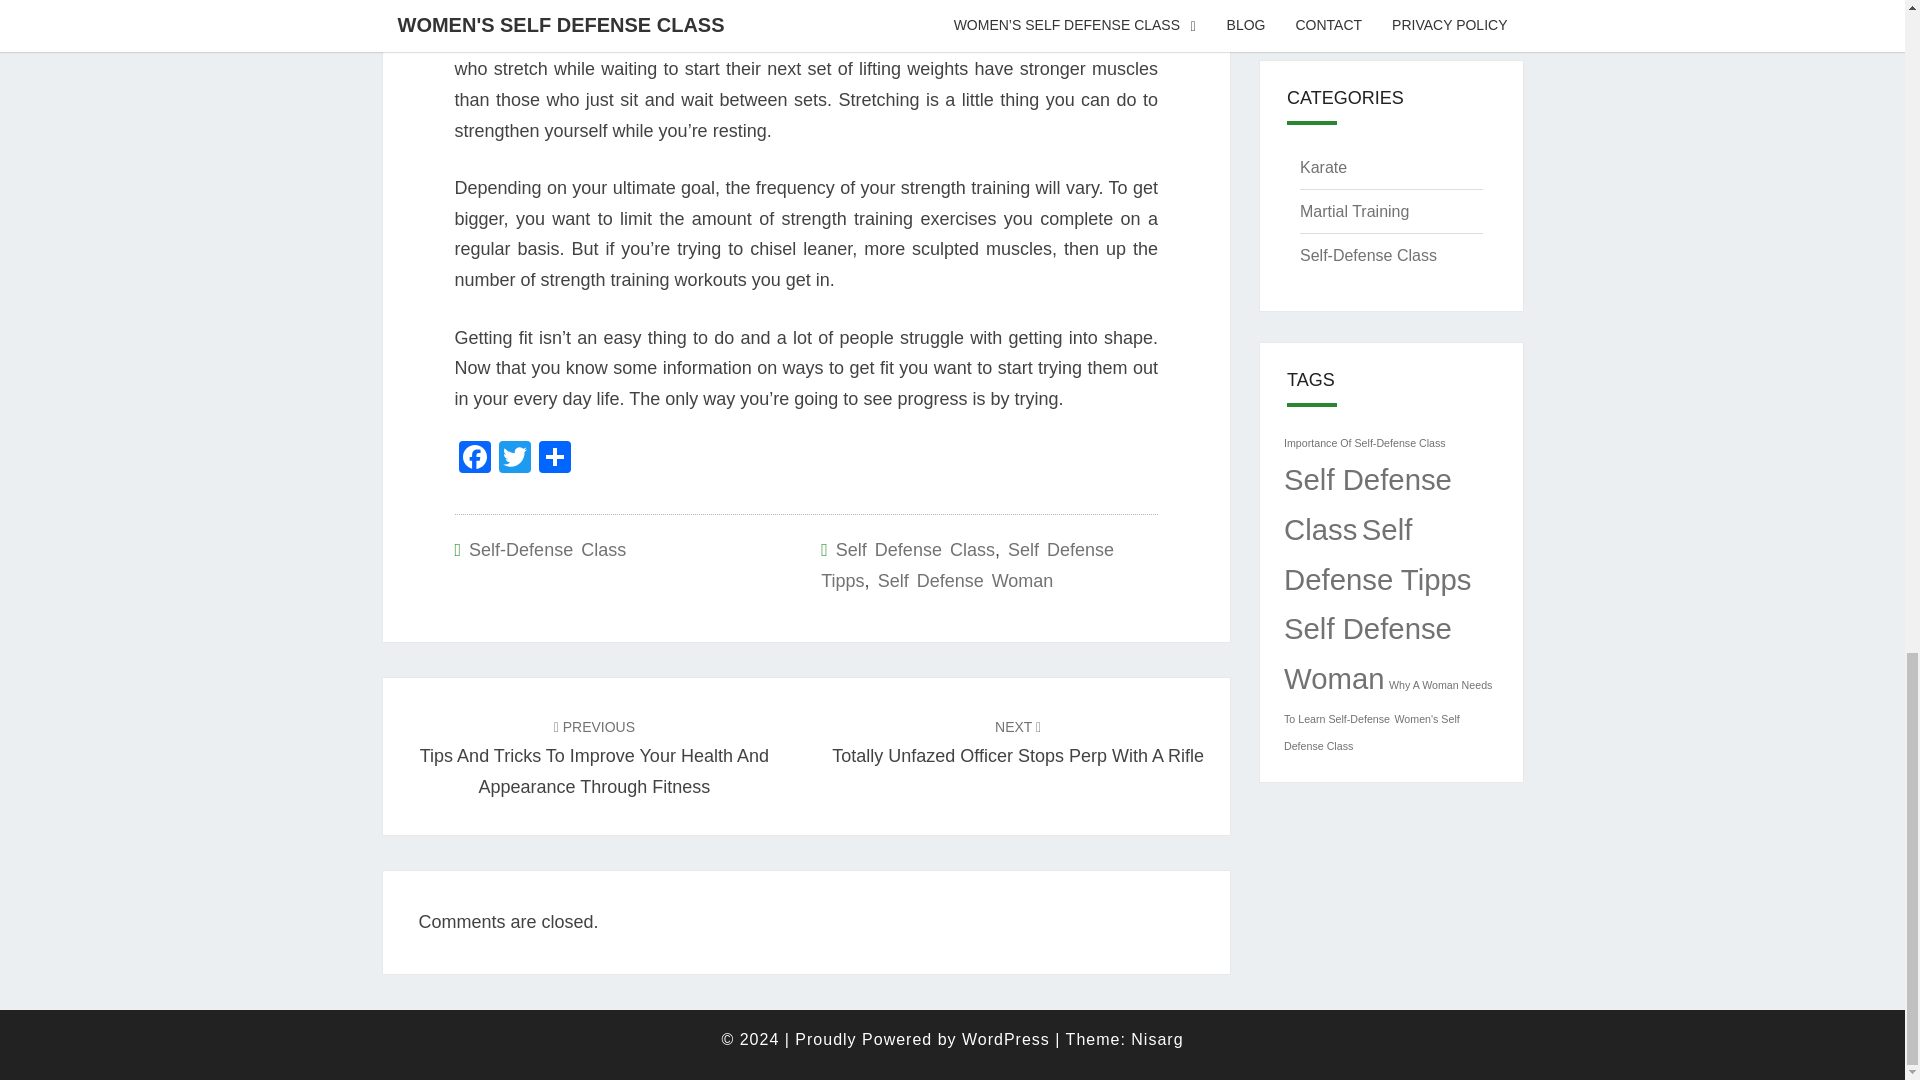 This screenshot has height=1080, width=1920. What do you see at coordinates (1377, 554) in the screenshot?
I see `Facebook` at bounding box center [1377, 554].